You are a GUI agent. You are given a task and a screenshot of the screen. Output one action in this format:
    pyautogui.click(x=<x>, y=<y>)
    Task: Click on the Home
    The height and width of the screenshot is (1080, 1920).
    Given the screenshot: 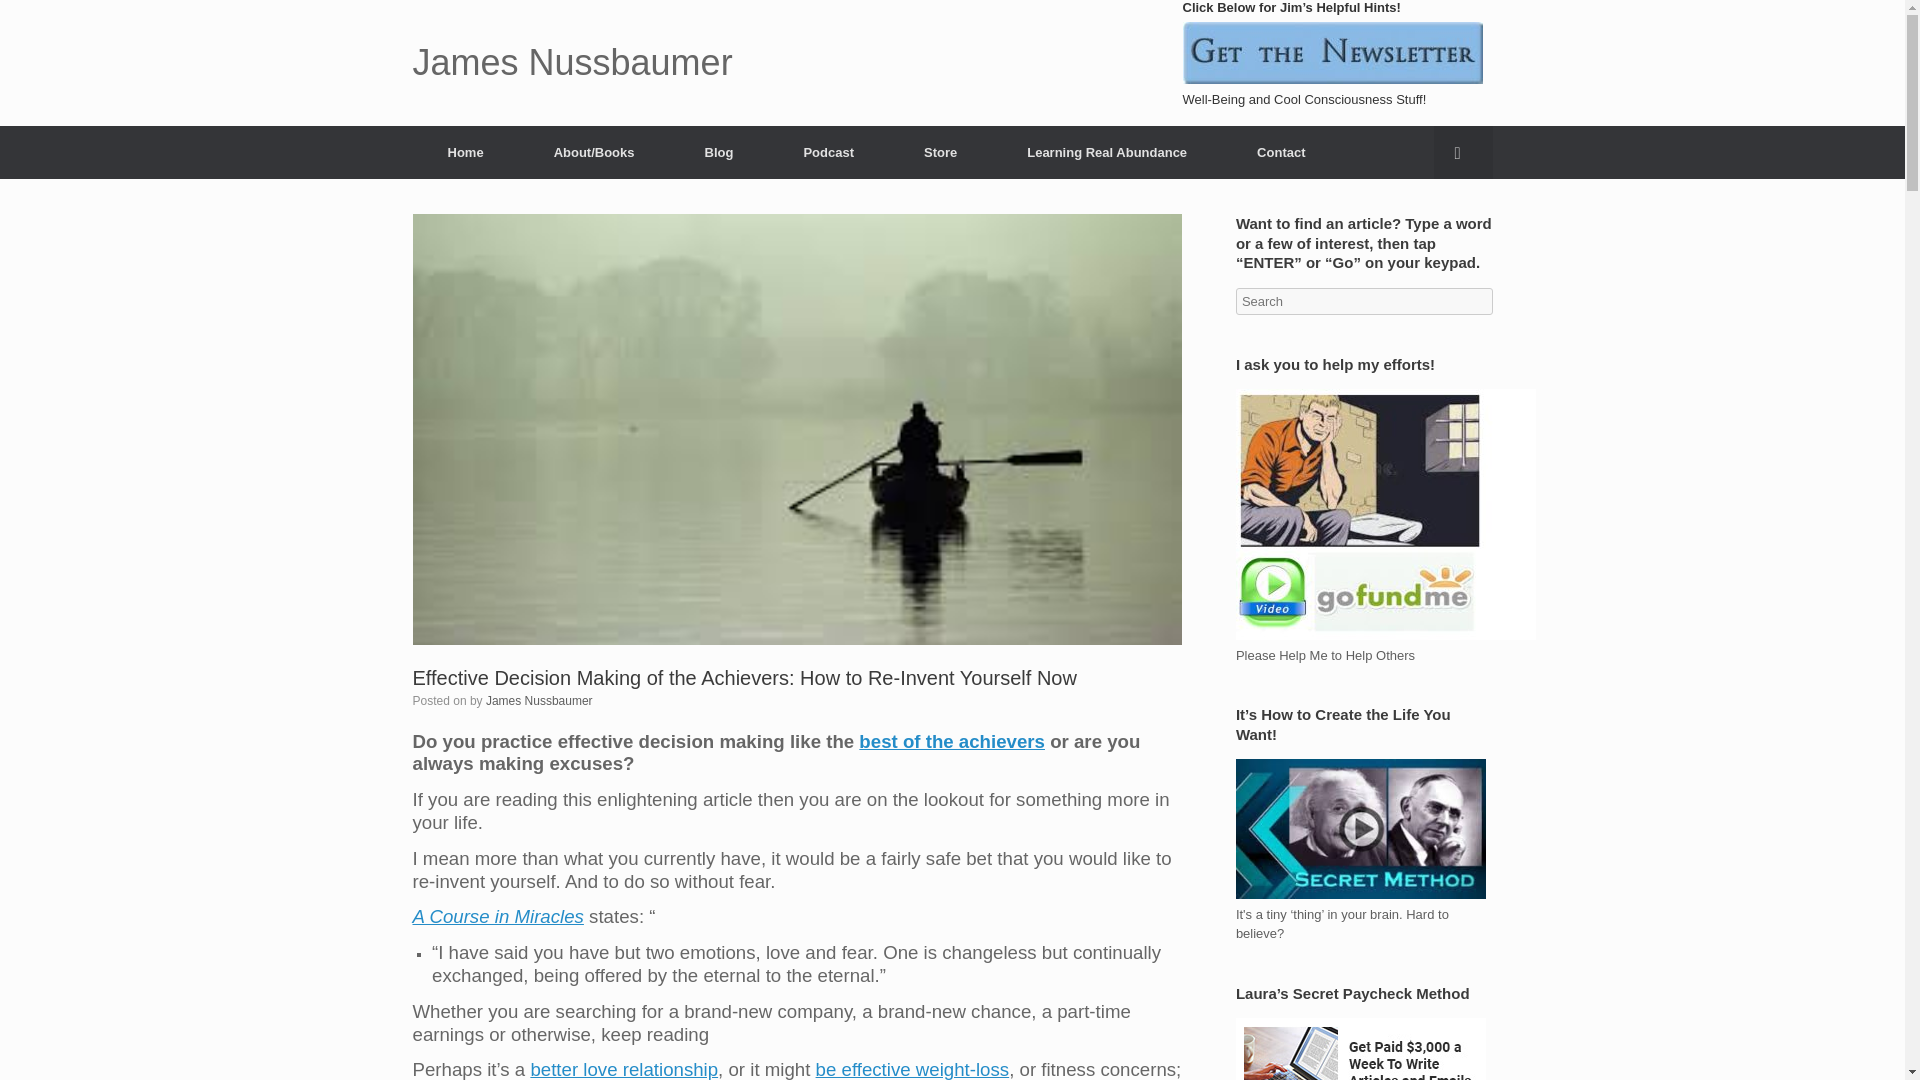 What is the action you would take?
    pyautogui.click(x=465, y=152)
    